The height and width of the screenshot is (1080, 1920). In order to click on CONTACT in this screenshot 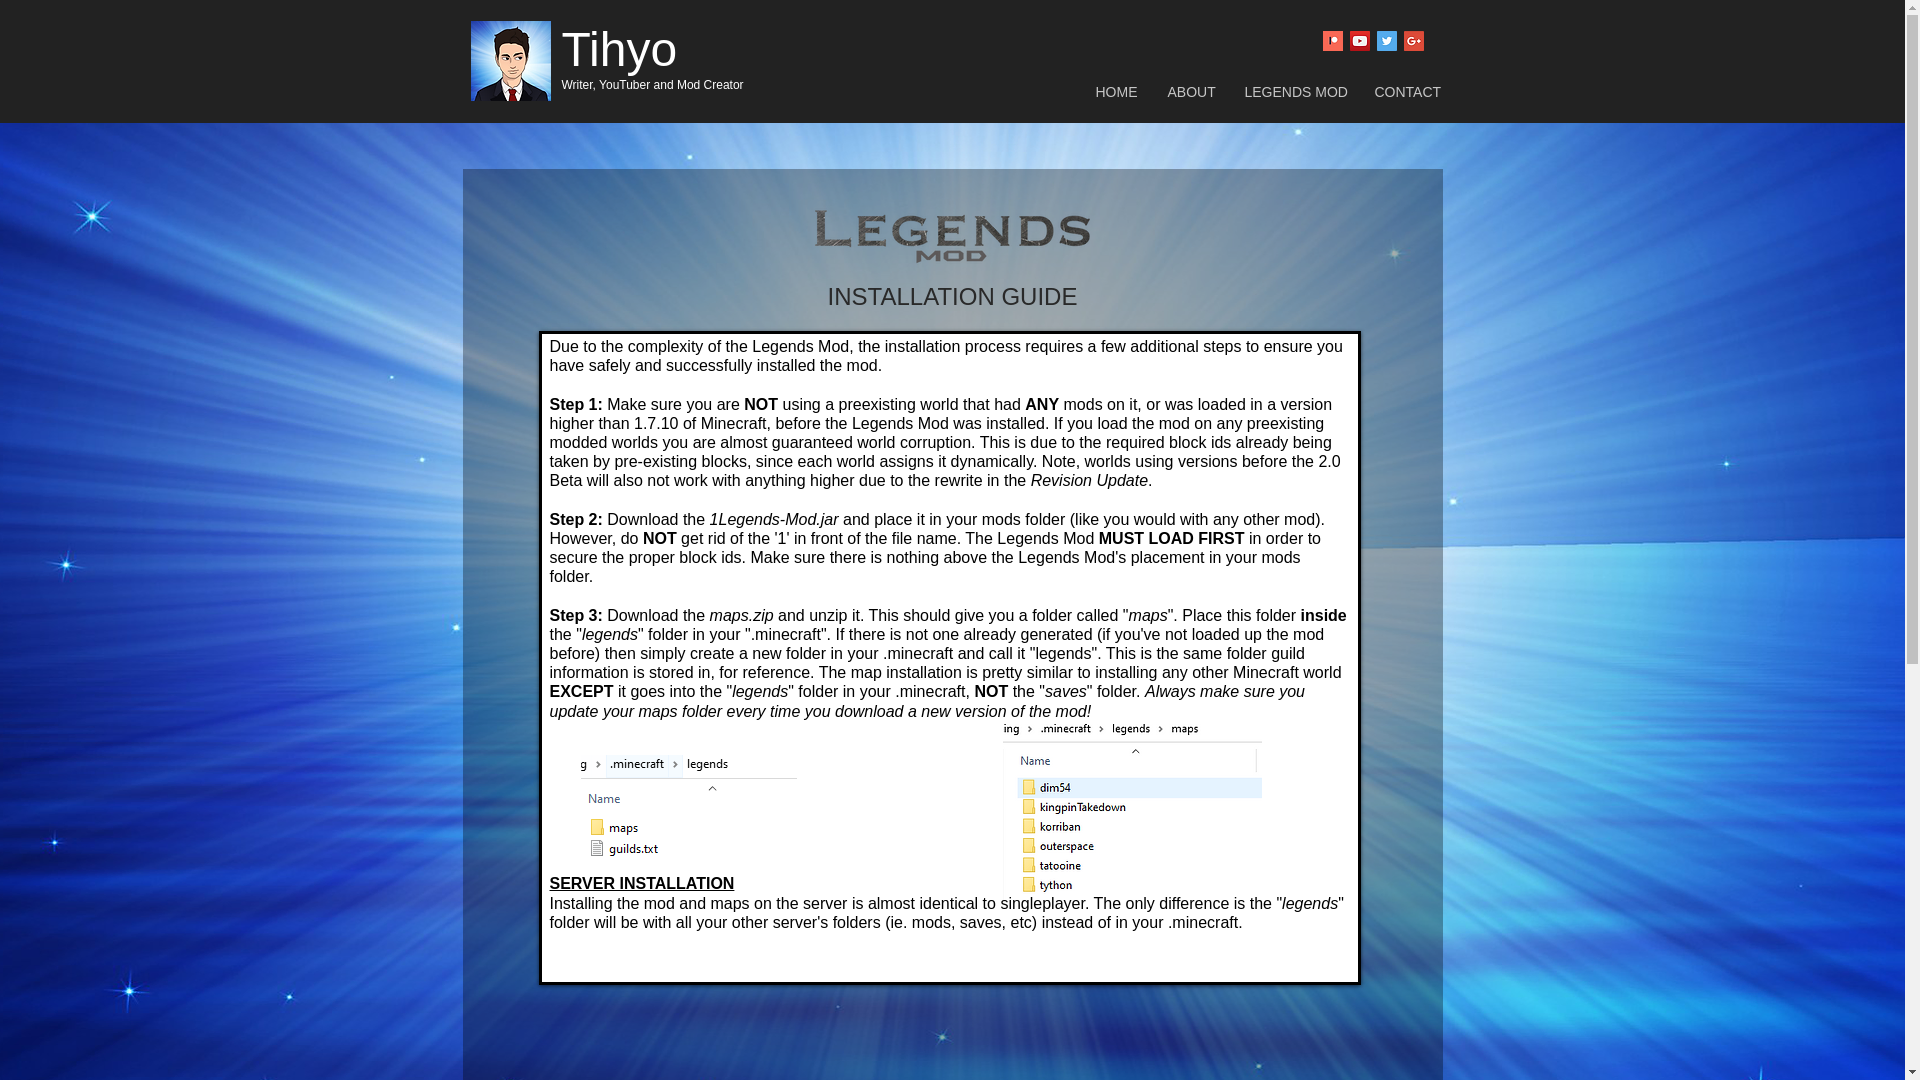, I will do `click(1406, 92)`.